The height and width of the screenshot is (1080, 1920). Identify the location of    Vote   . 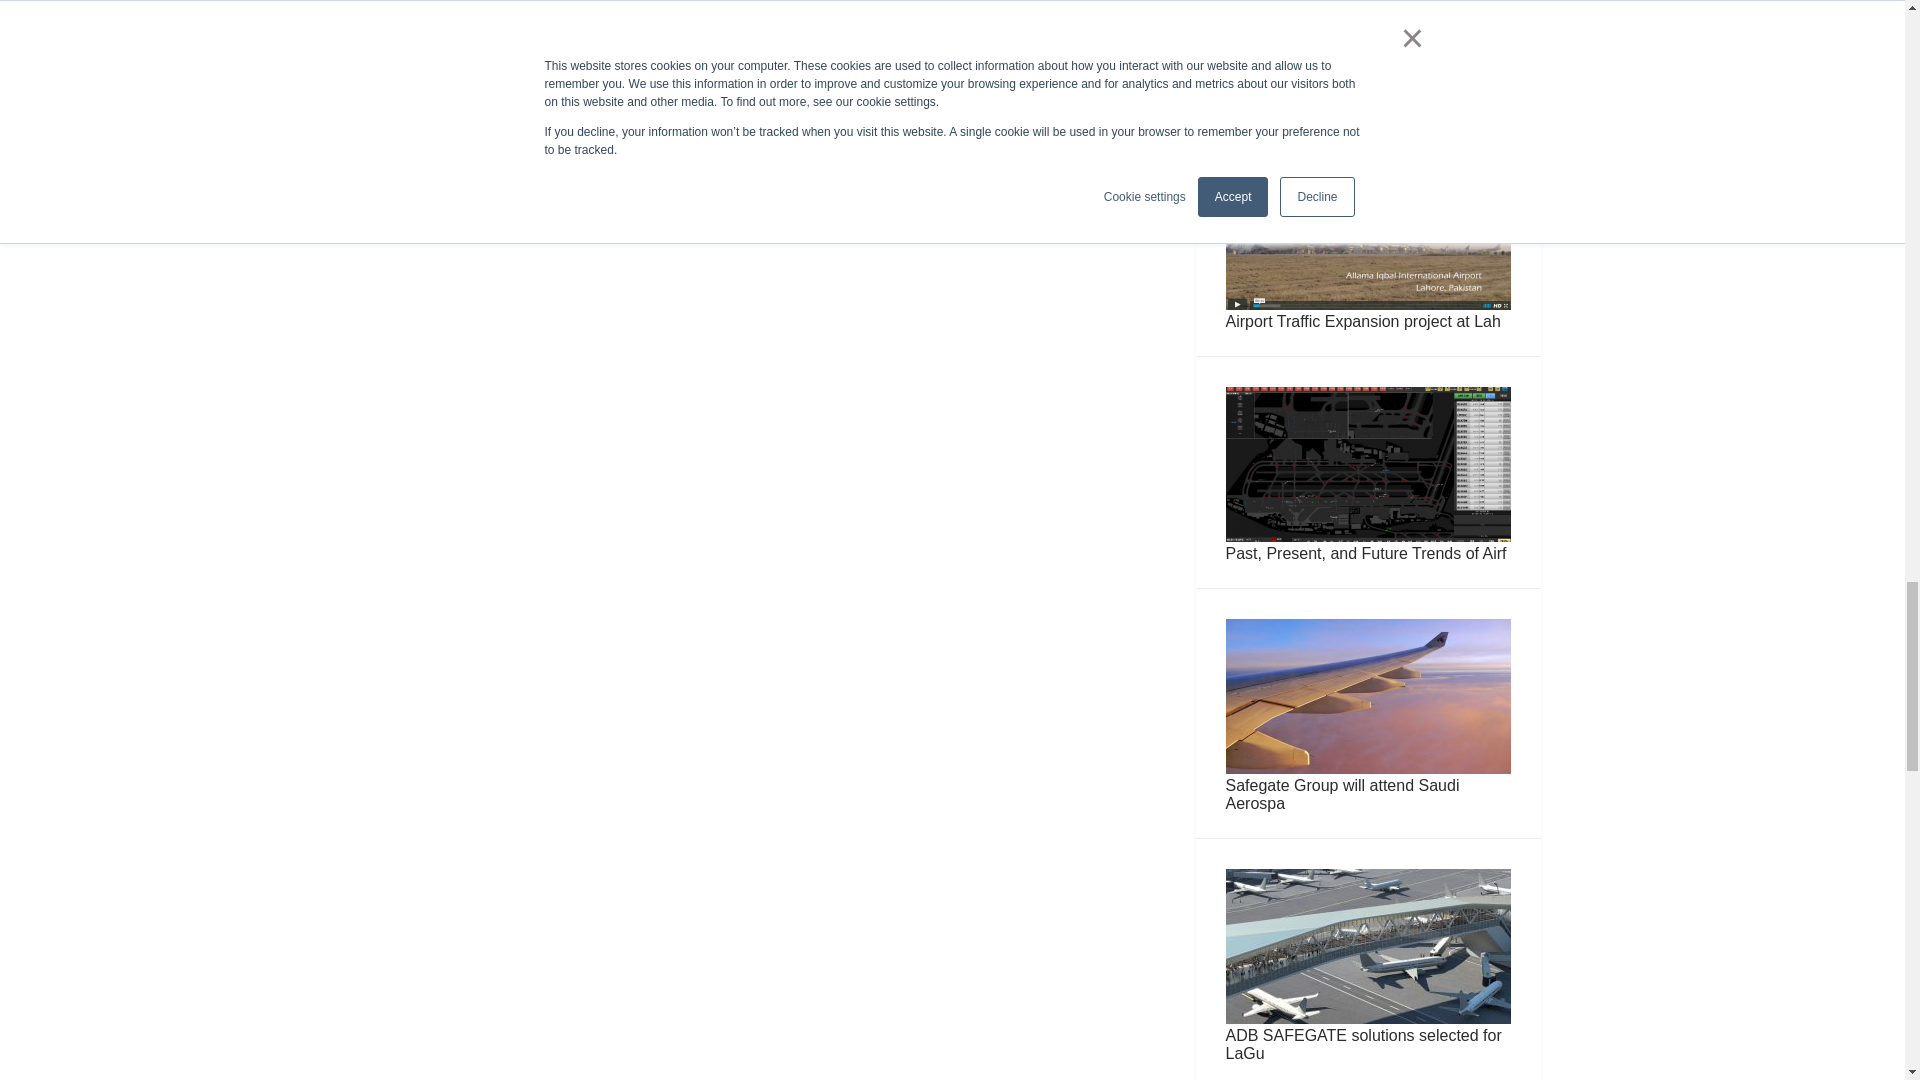
(1368, 55).